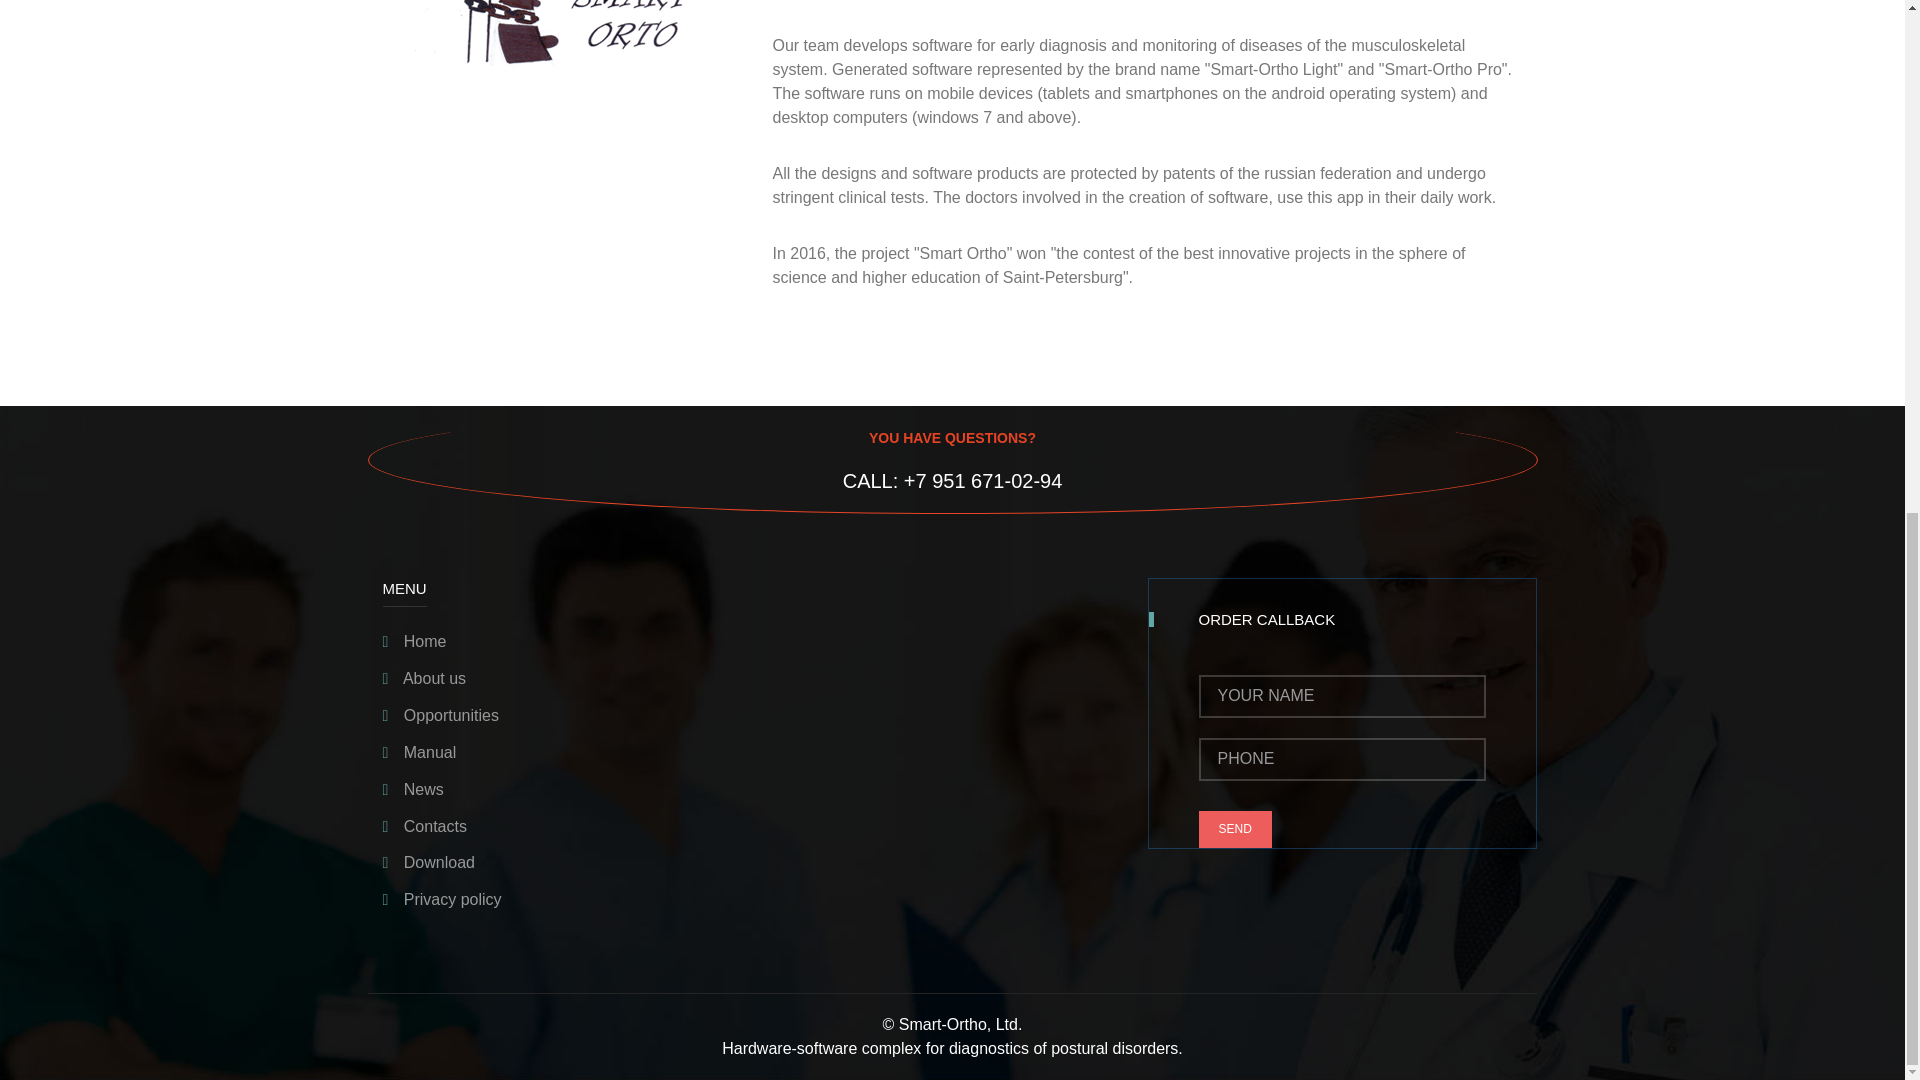 This screenshot has width=1920, height=1080. Describe the element at coordinates (428, 862) in the screenshot. I see `Download` at that location.